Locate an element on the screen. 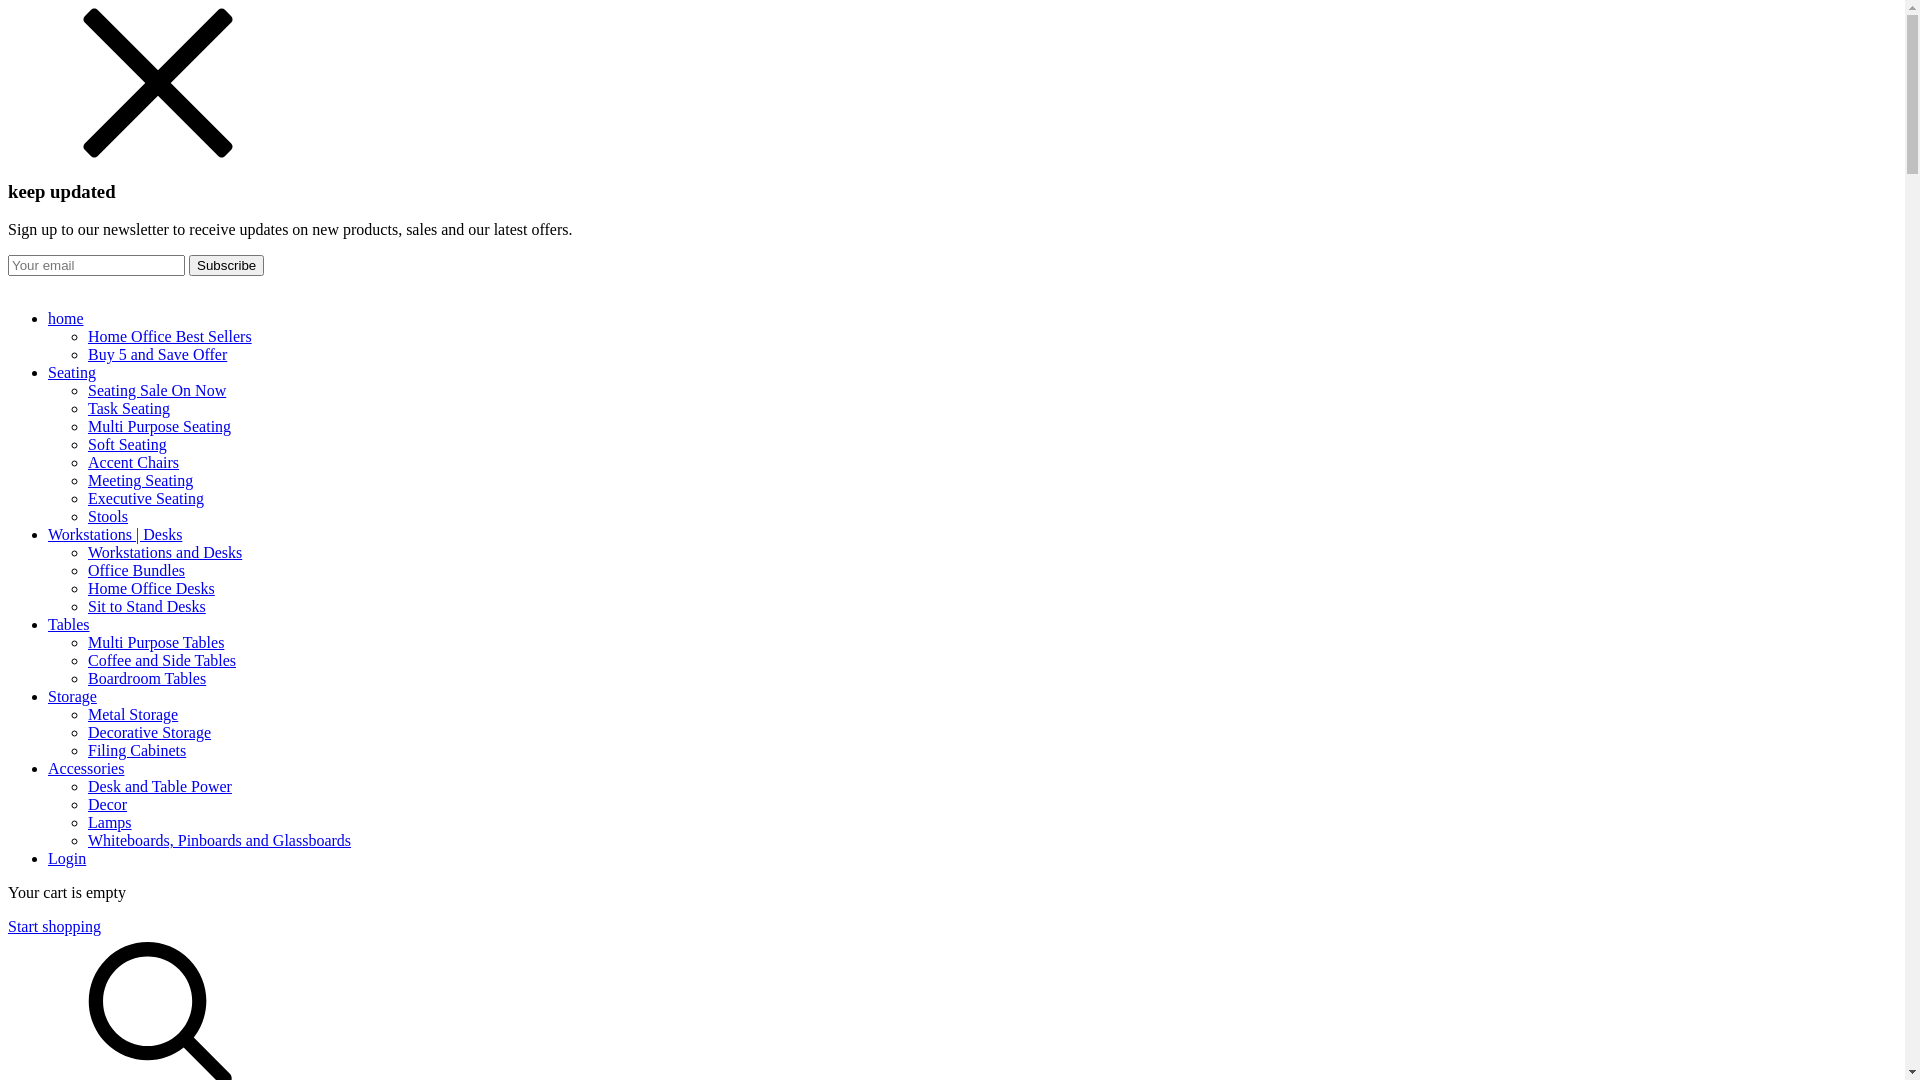  Decor is located at coordinates (108, 804).